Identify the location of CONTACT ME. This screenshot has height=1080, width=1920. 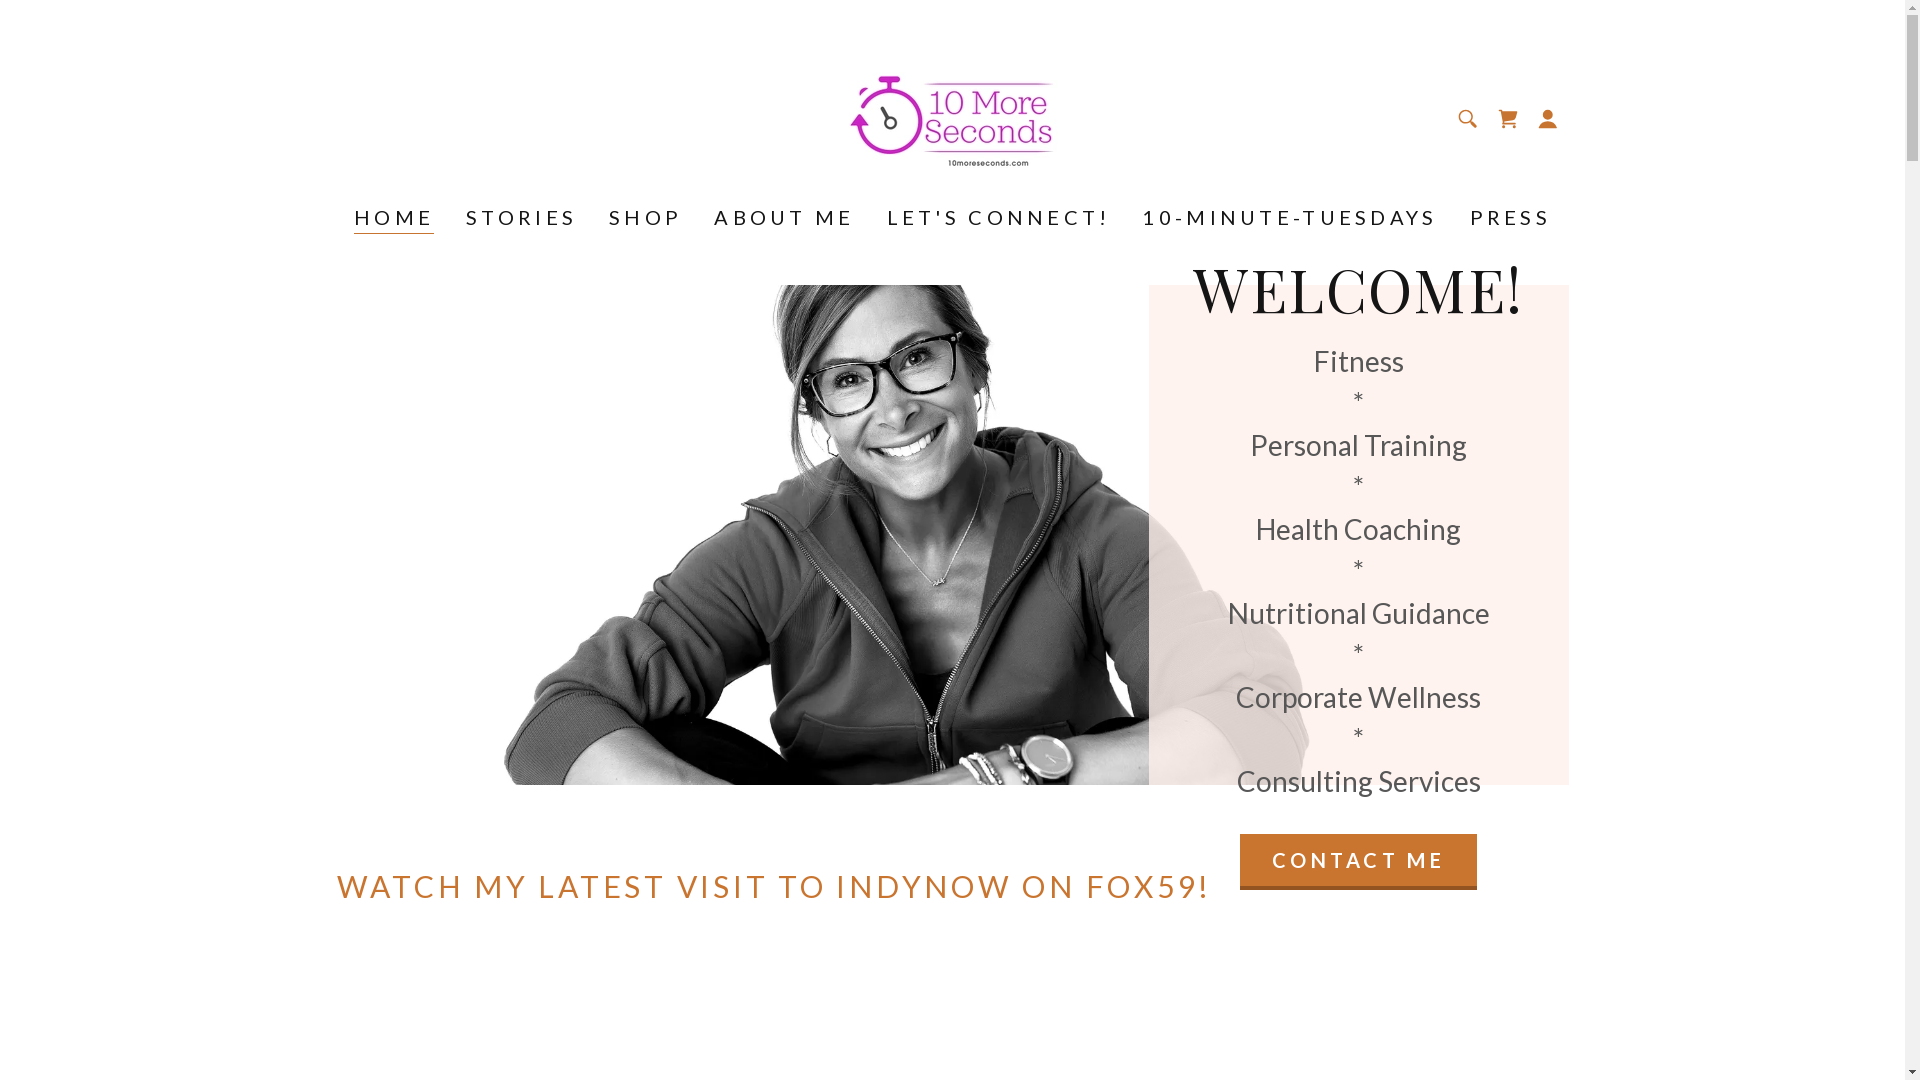
(1358, 862).